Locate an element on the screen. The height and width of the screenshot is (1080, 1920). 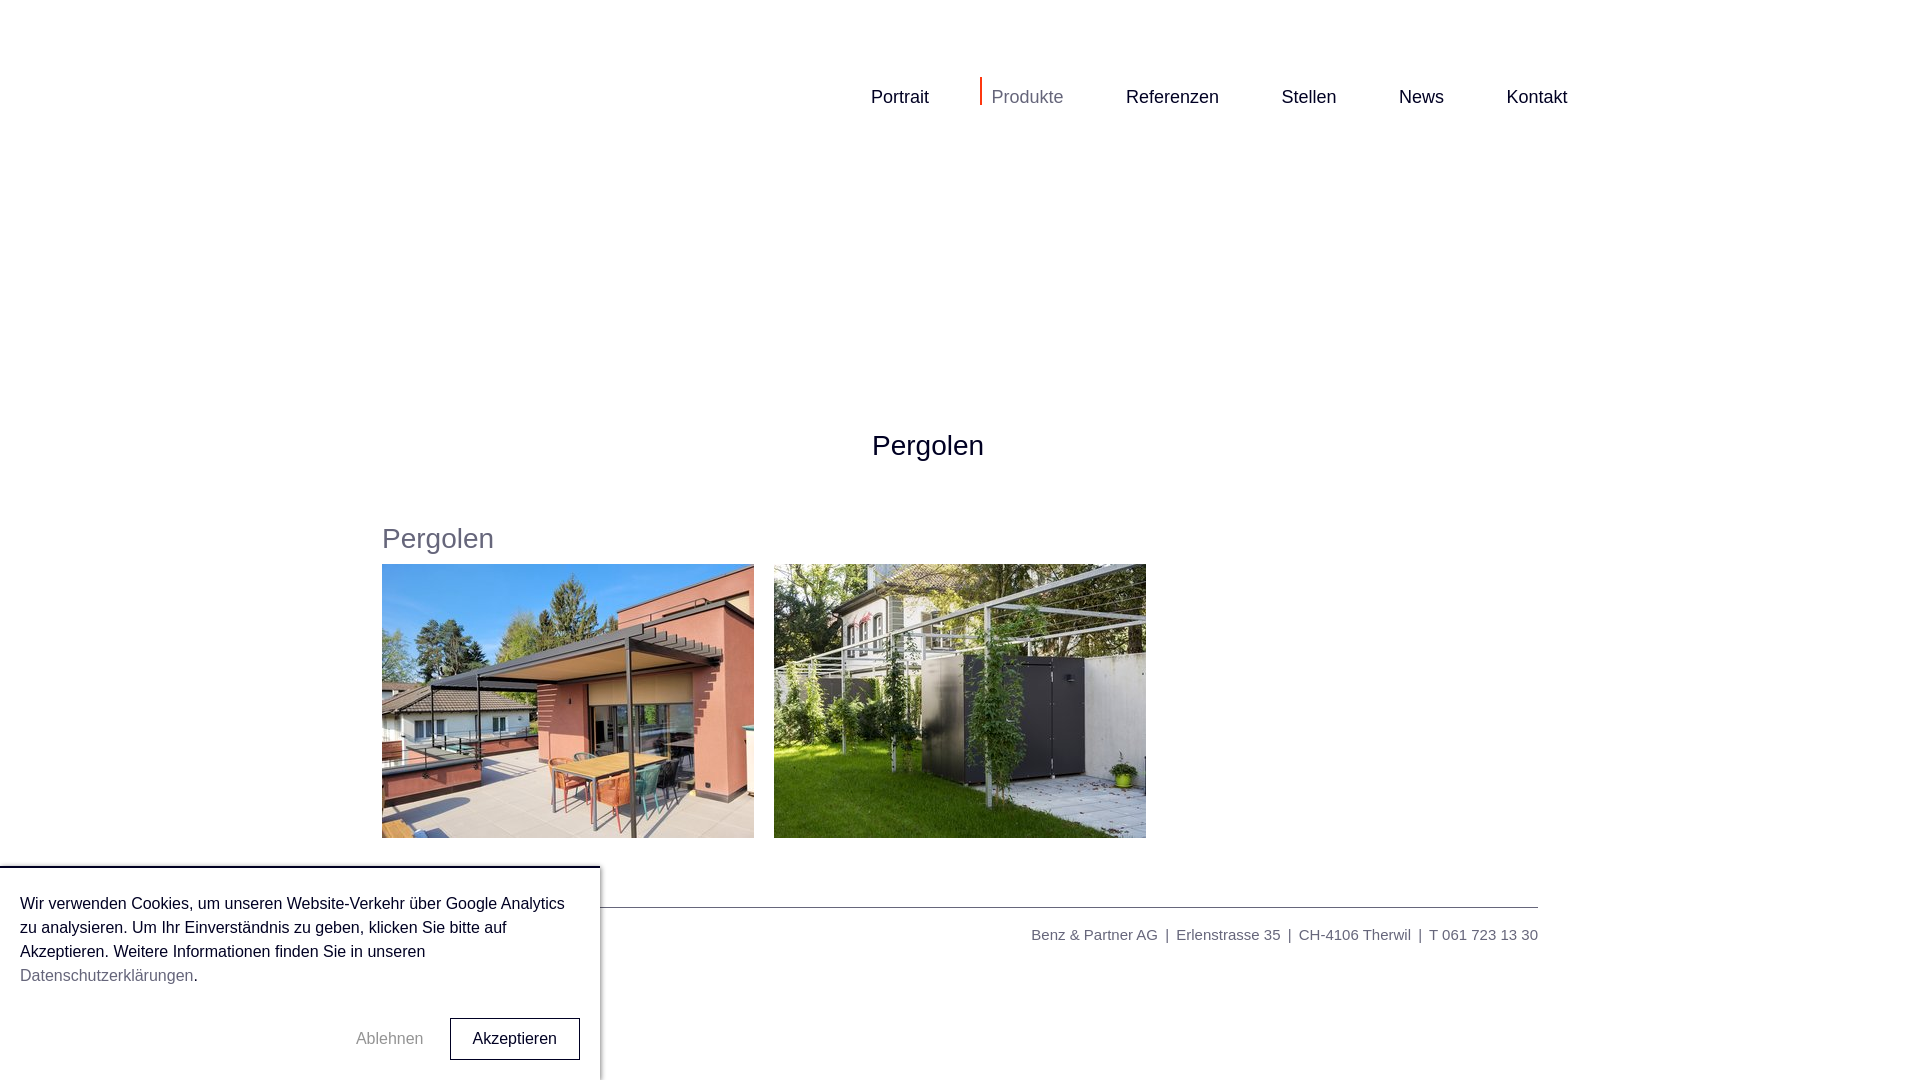
Referenzen is located at coordinates (1172, 98).